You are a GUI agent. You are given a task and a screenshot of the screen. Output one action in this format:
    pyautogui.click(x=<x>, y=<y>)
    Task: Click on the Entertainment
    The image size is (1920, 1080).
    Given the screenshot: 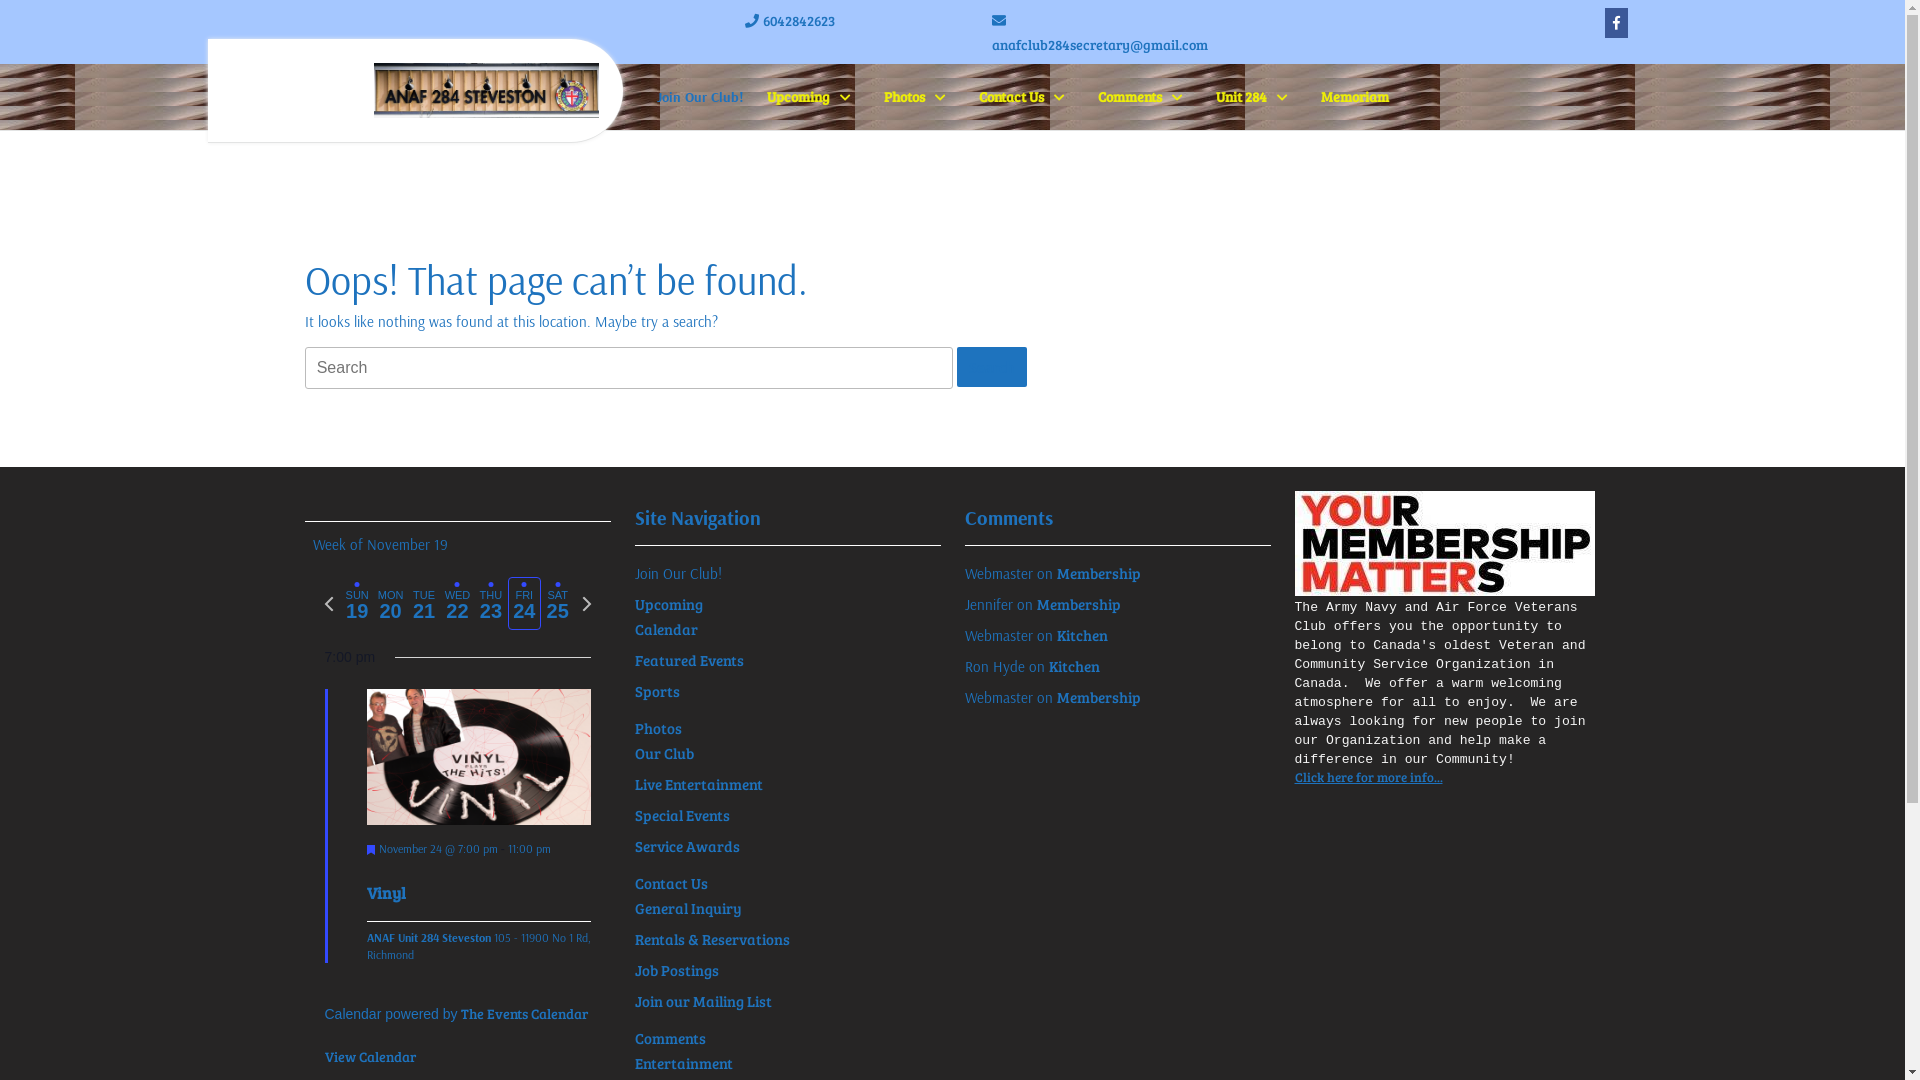 What is the action you would take?
    pyautogui.click(x=683, y=1063)
    